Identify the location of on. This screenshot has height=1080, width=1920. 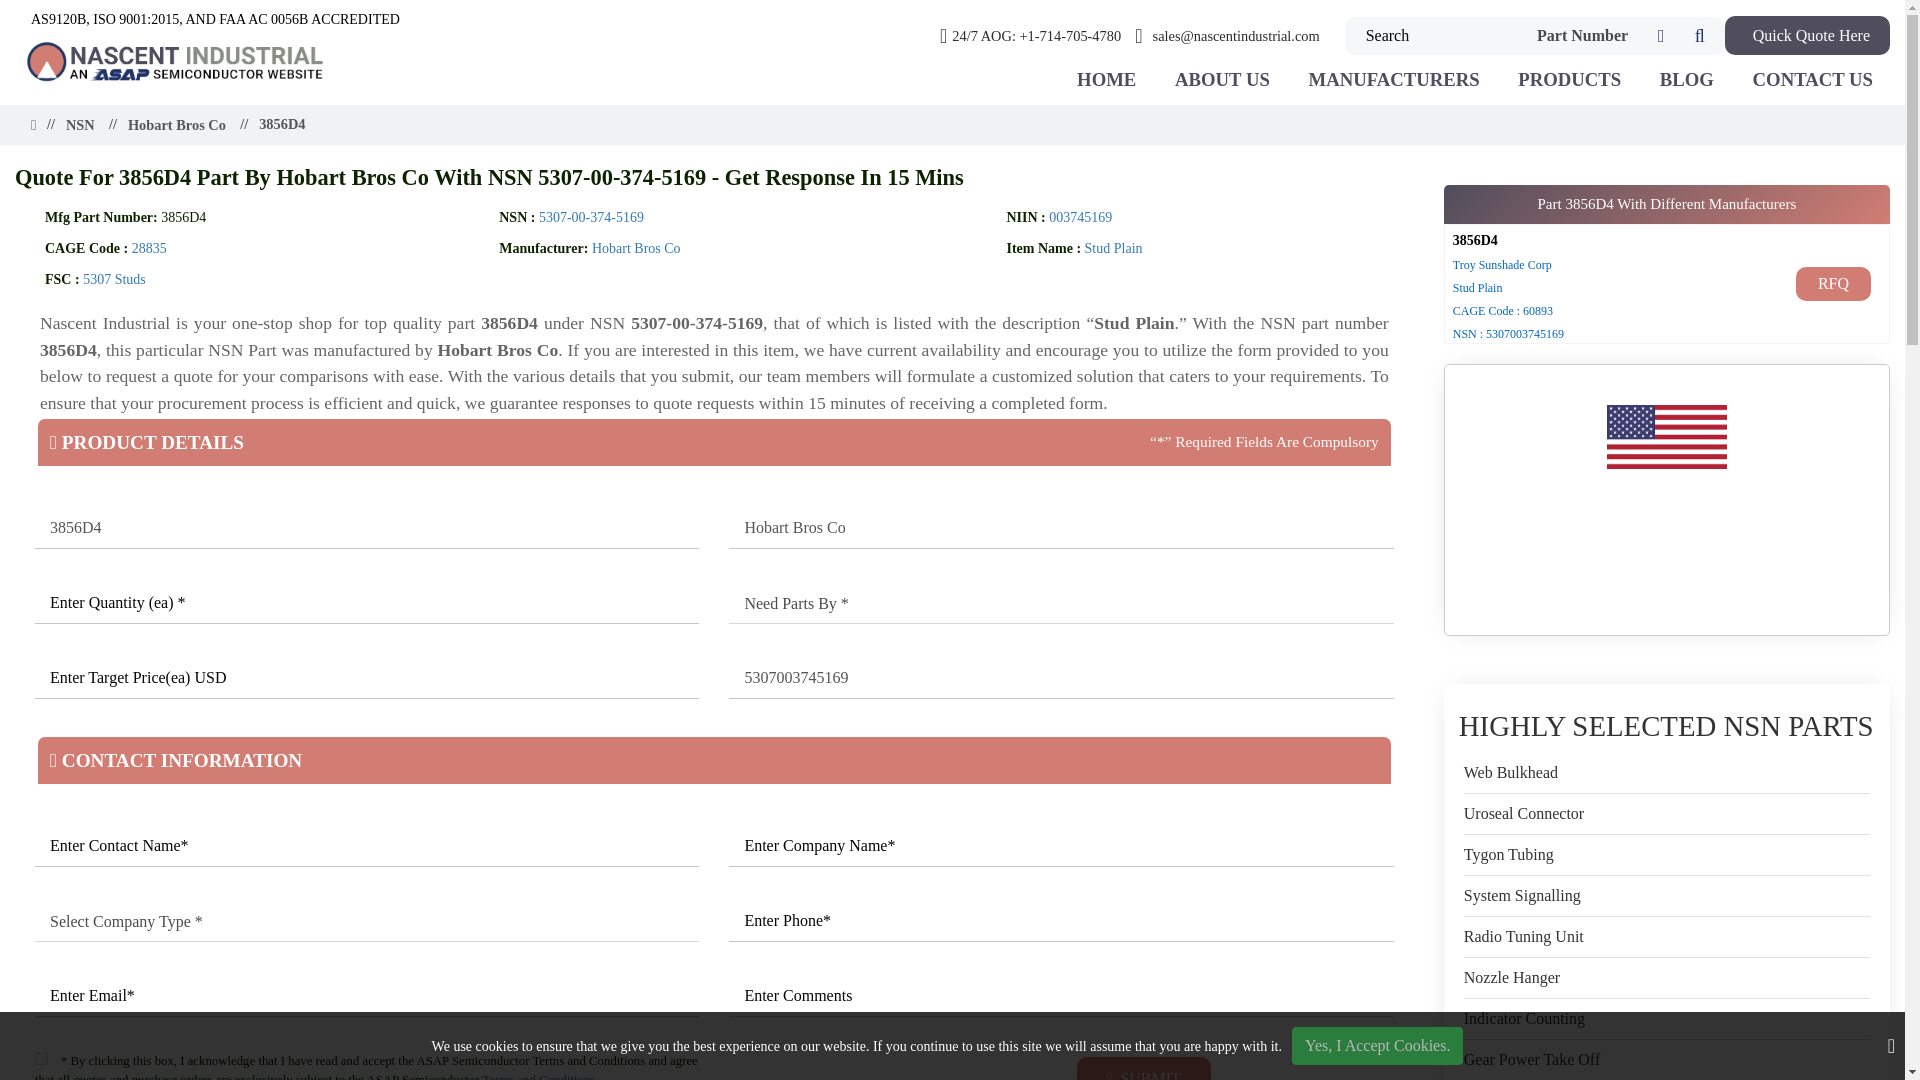
(41, 1058).